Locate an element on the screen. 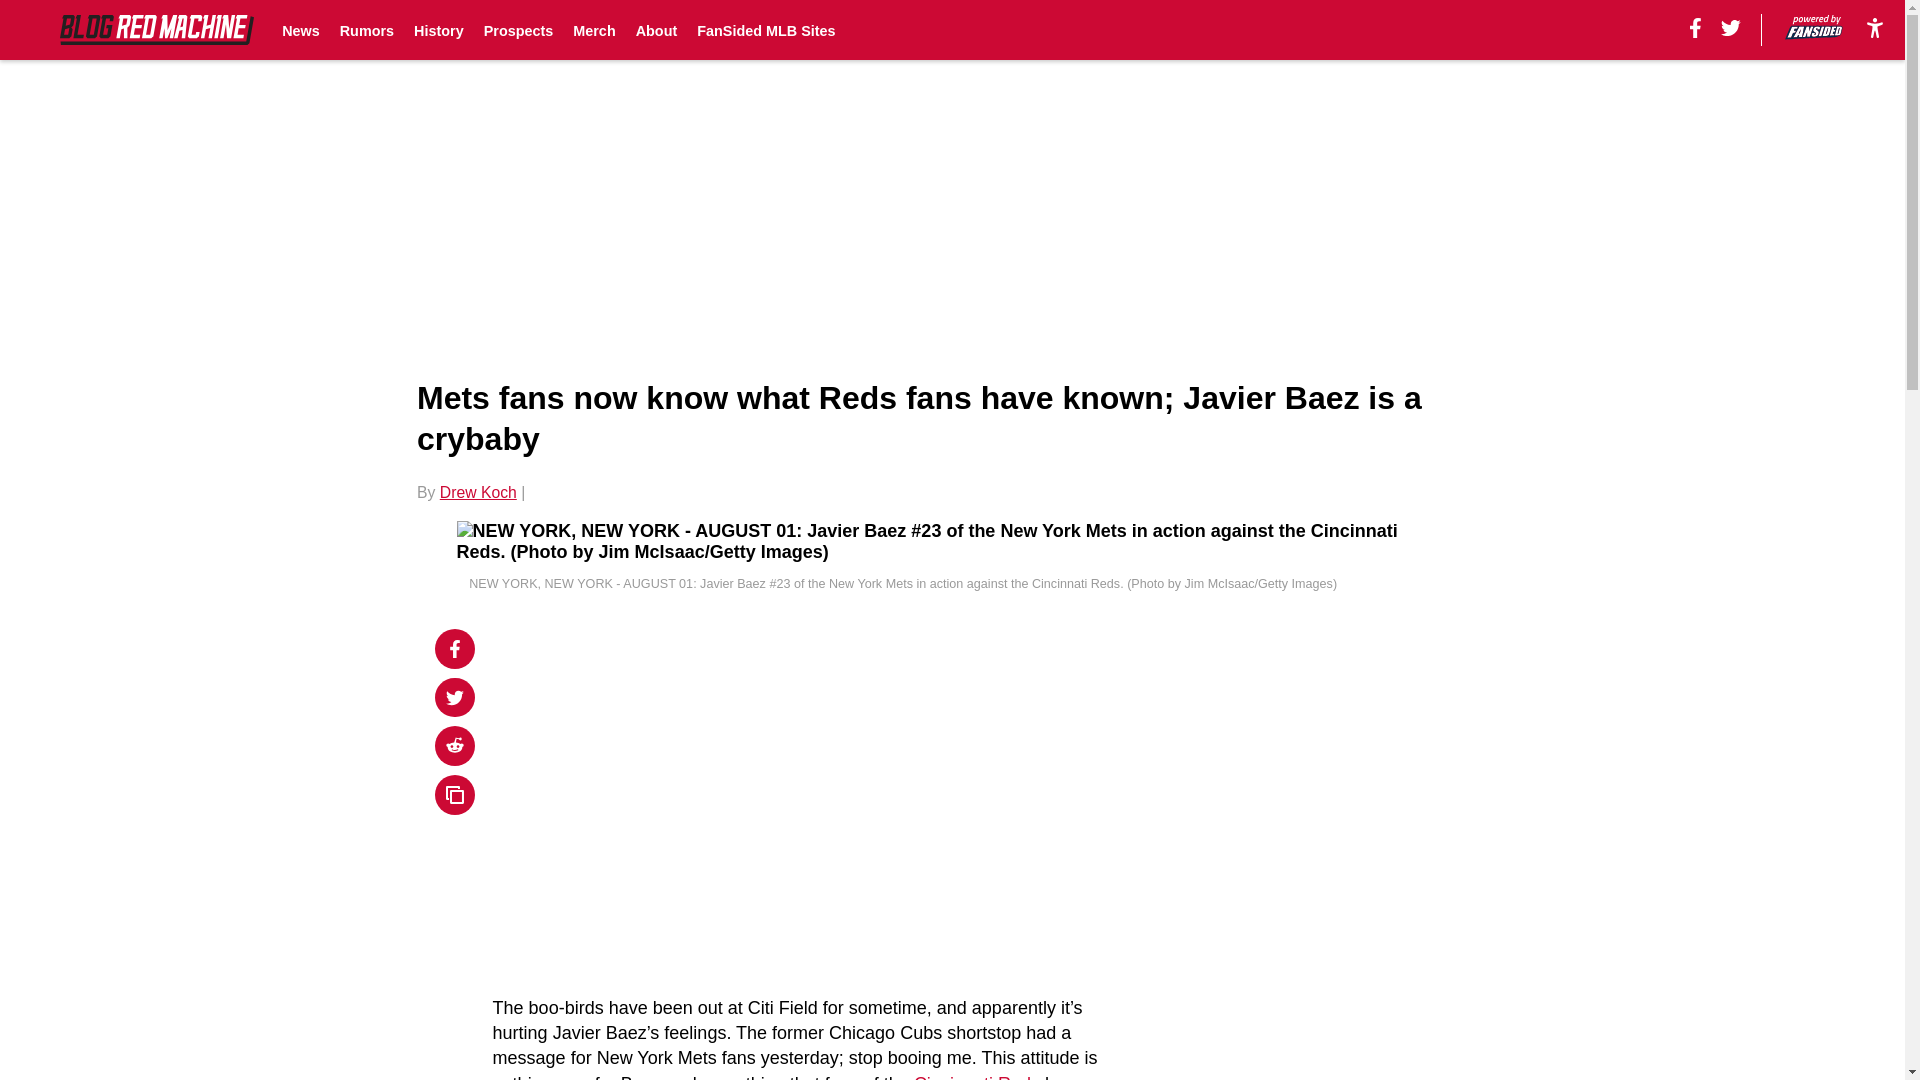 This screenshot has width=1920, height=1080. News is located at coordinates (301, 30).